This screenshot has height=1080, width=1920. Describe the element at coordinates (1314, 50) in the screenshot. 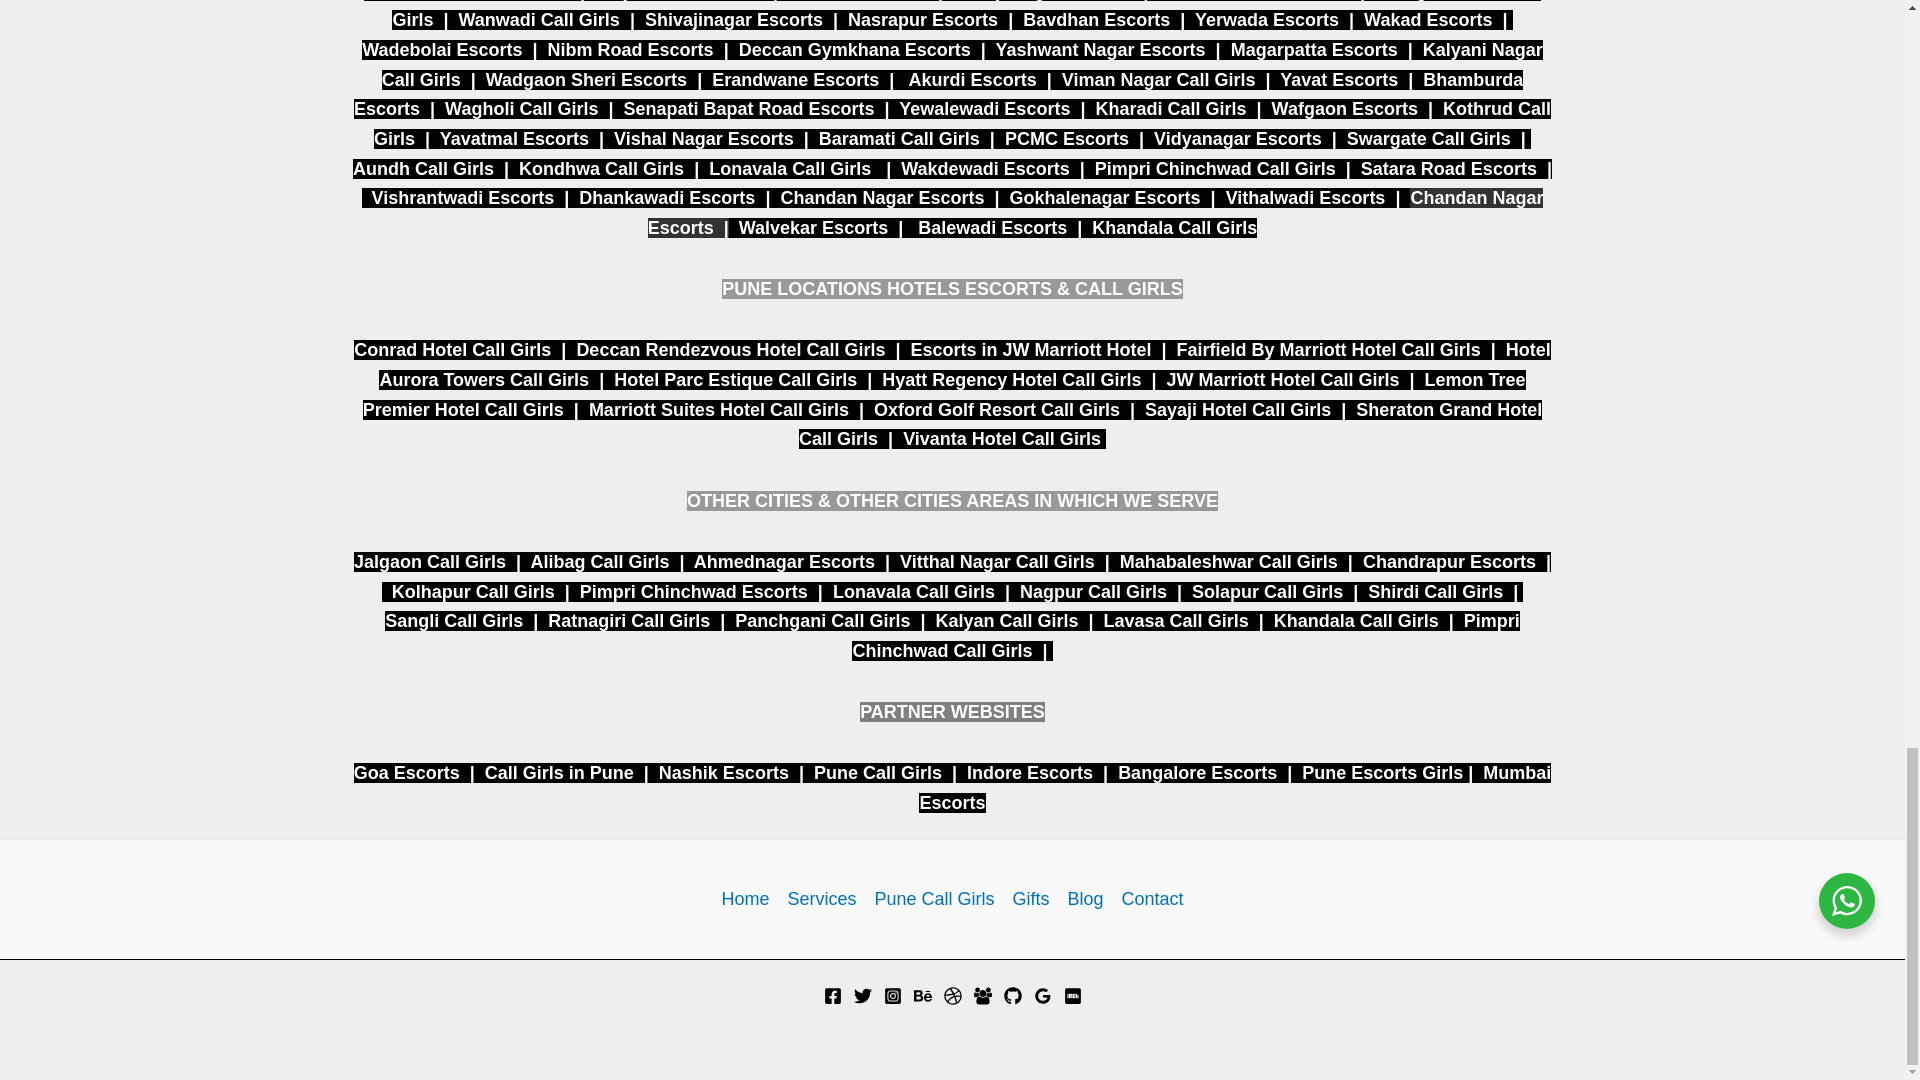

I see `Magarpatta Escorts` at that location.